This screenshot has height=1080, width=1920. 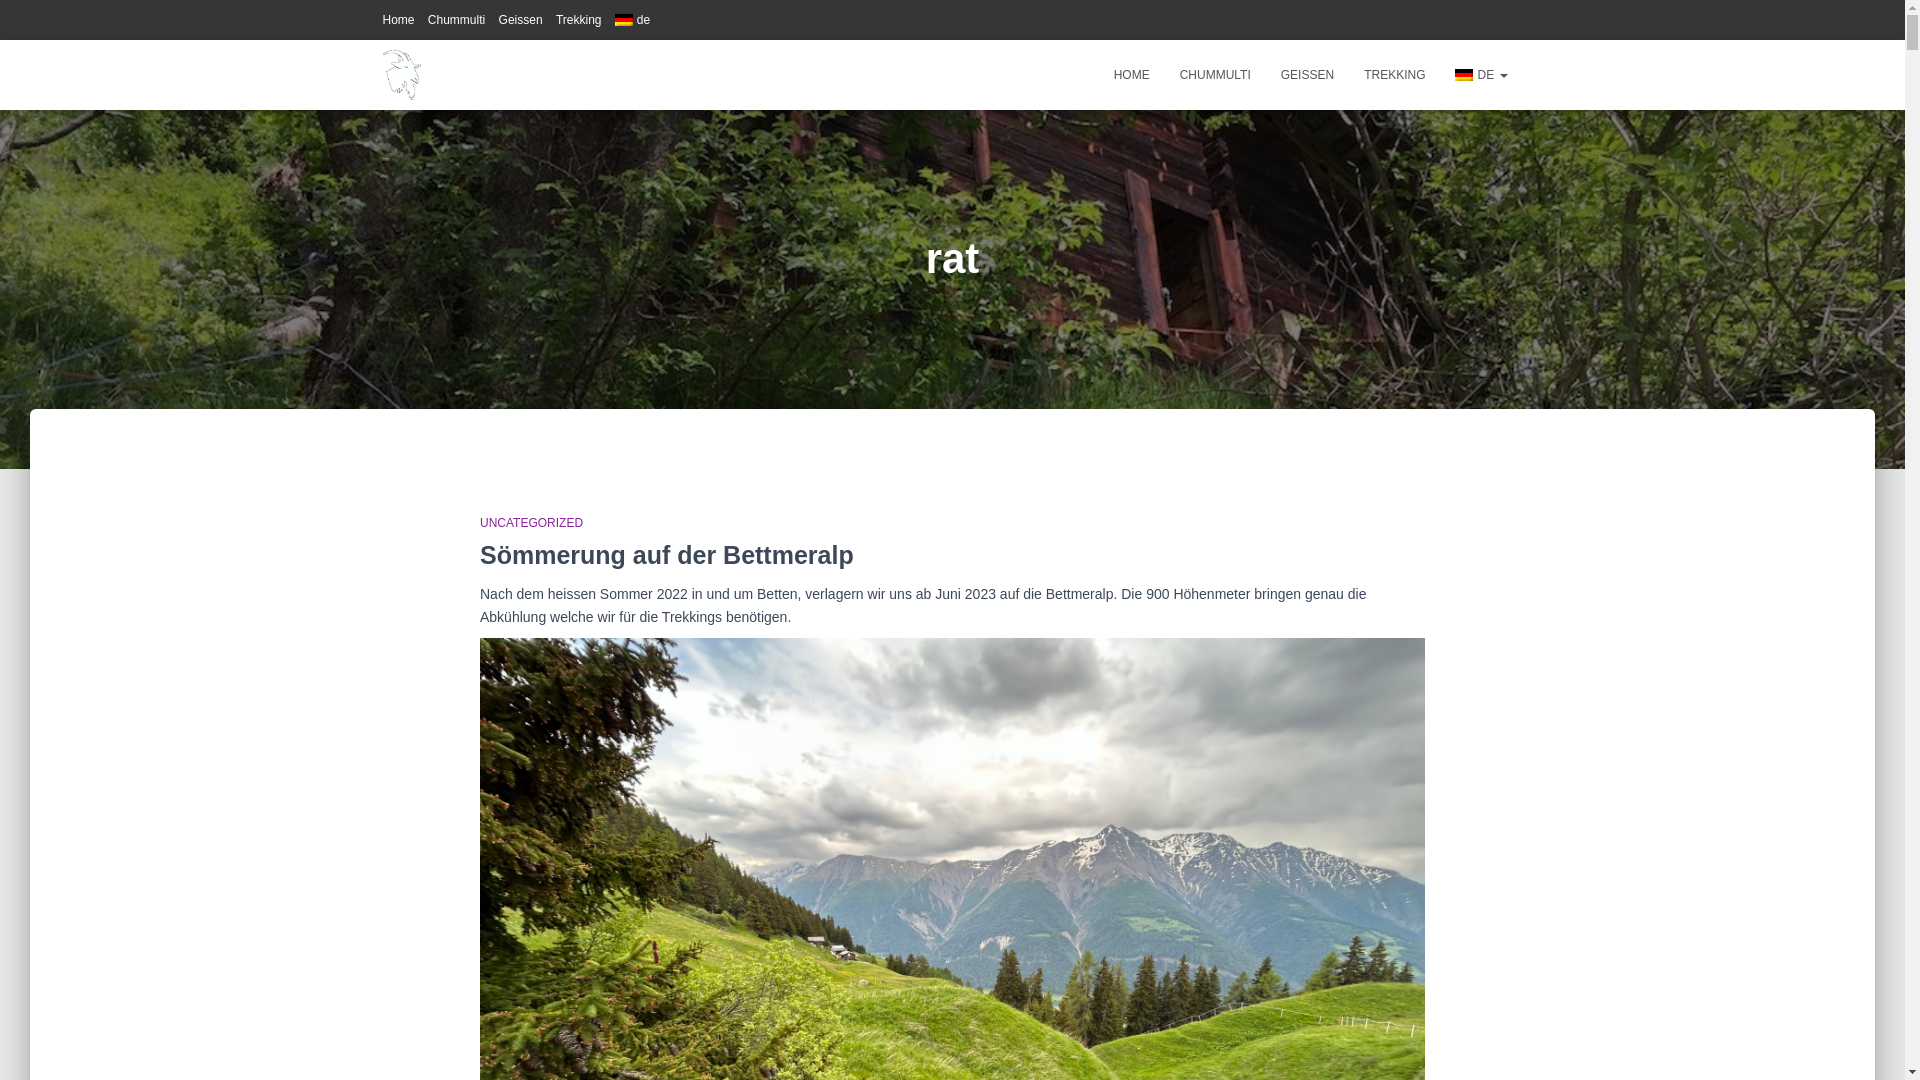 What do you see at coordinates (579, 20) in the screenshot?
I see `Trekking` at bounding box center [579, 20].